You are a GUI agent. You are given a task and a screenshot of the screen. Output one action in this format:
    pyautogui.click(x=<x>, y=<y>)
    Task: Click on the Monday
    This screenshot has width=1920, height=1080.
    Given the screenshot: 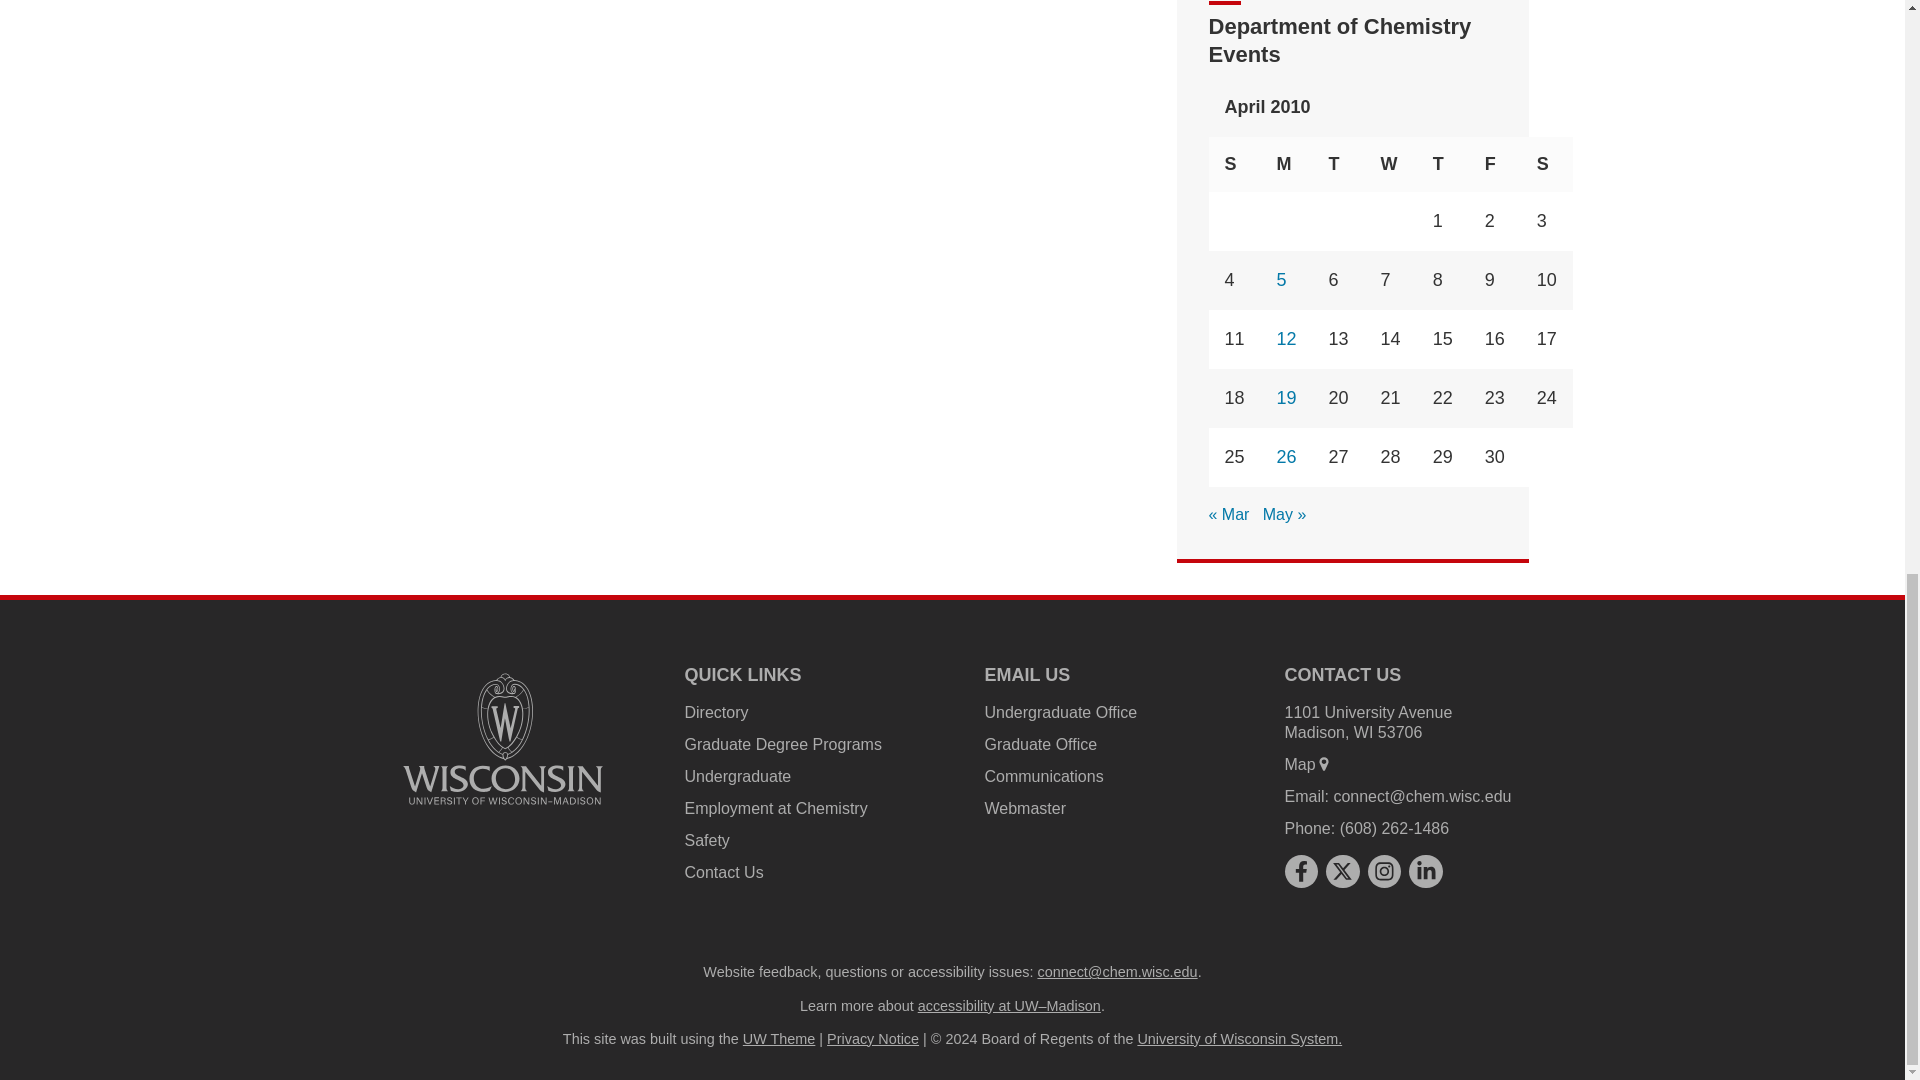 What is the action you would take?
    pyautogui.click(x=1287, y=164)
    